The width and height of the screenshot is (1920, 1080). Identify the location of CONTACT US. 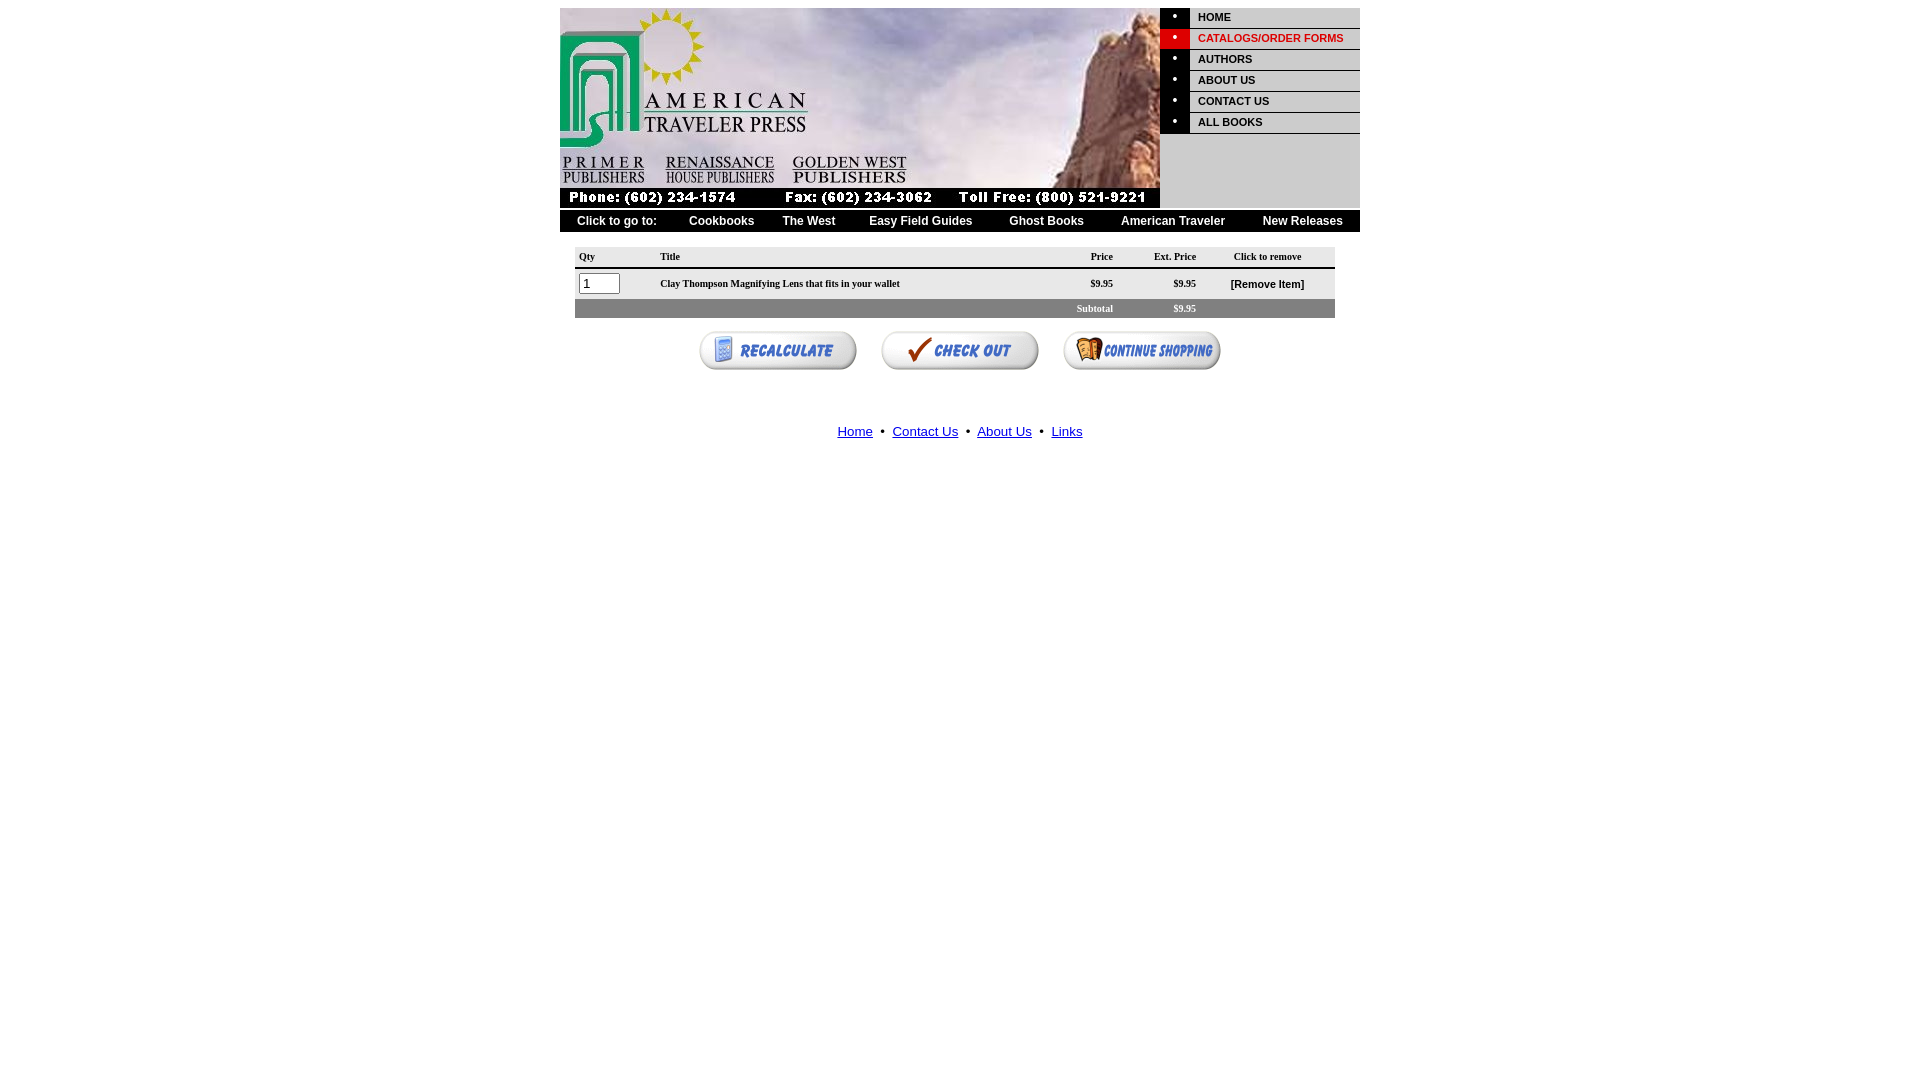
(1234, 101).